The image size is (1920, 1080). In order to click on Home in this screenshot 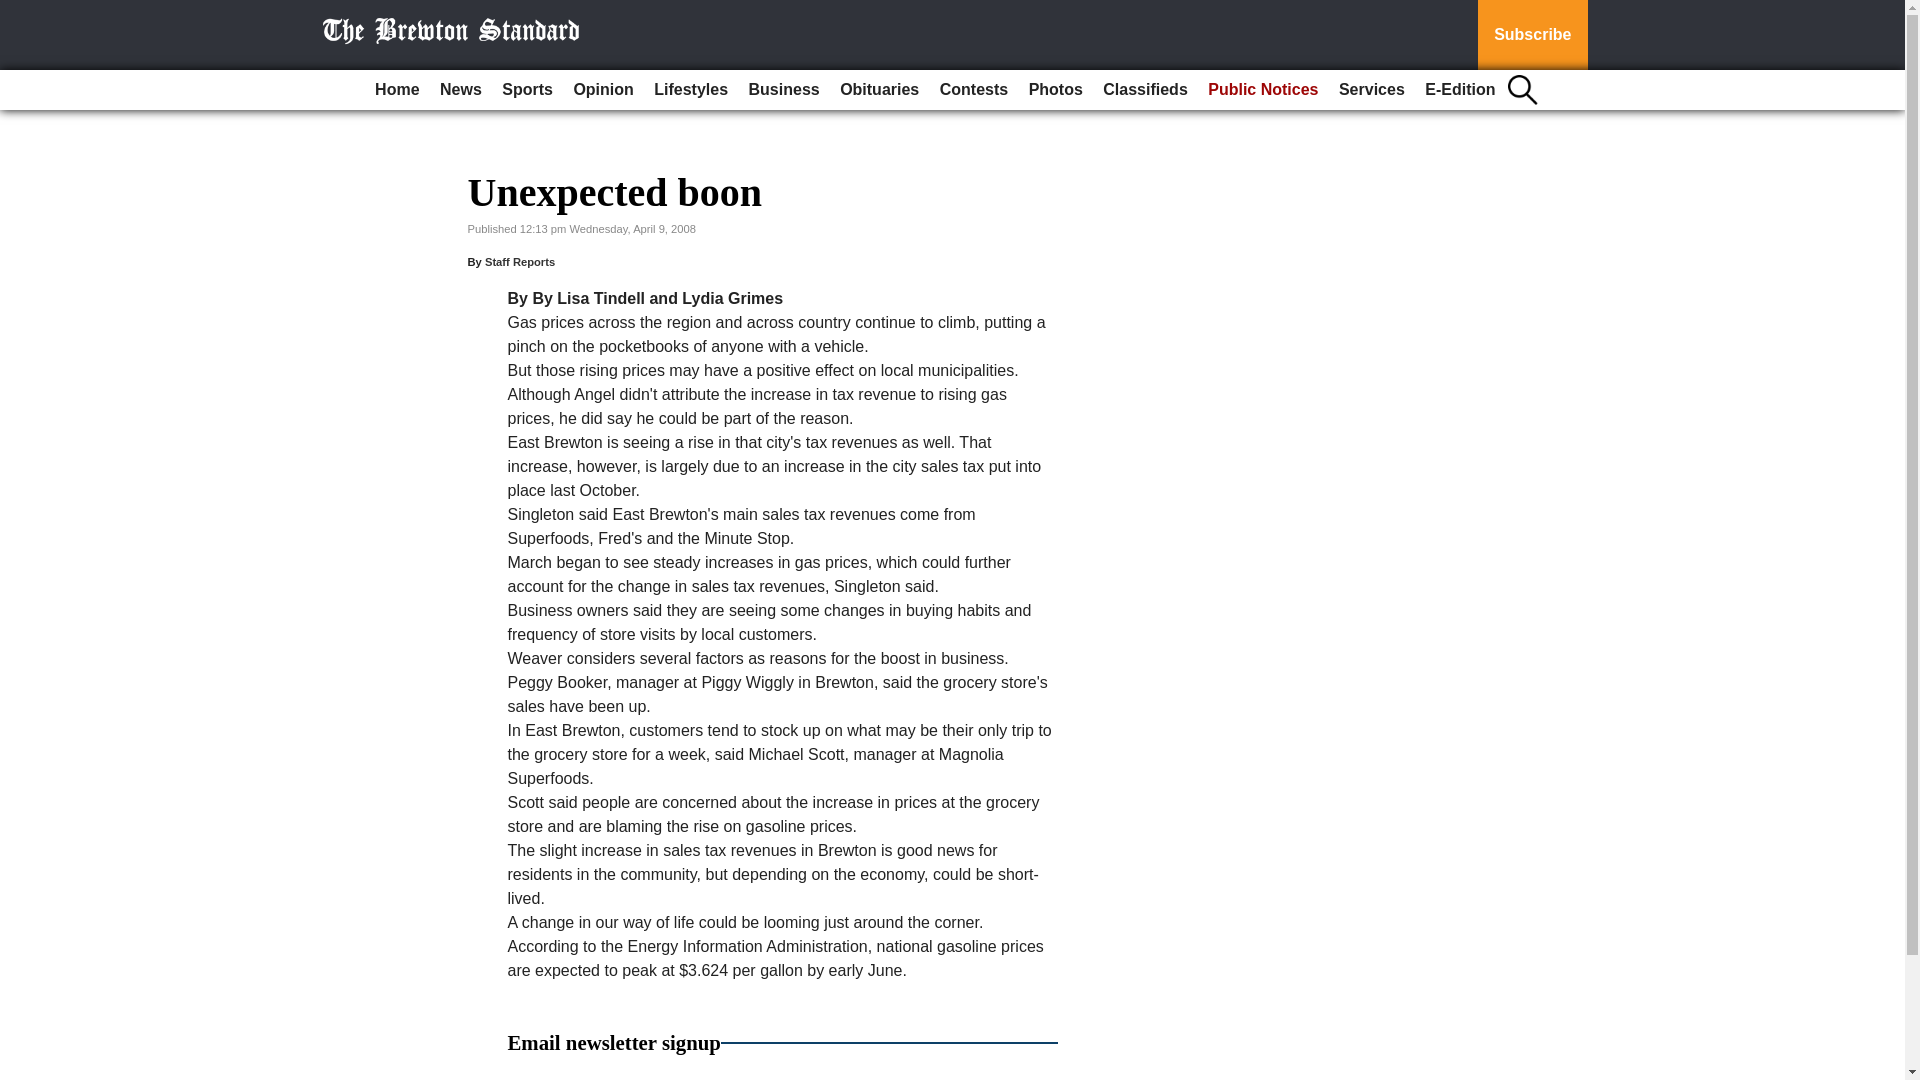, I will do `click(396, 90)`.